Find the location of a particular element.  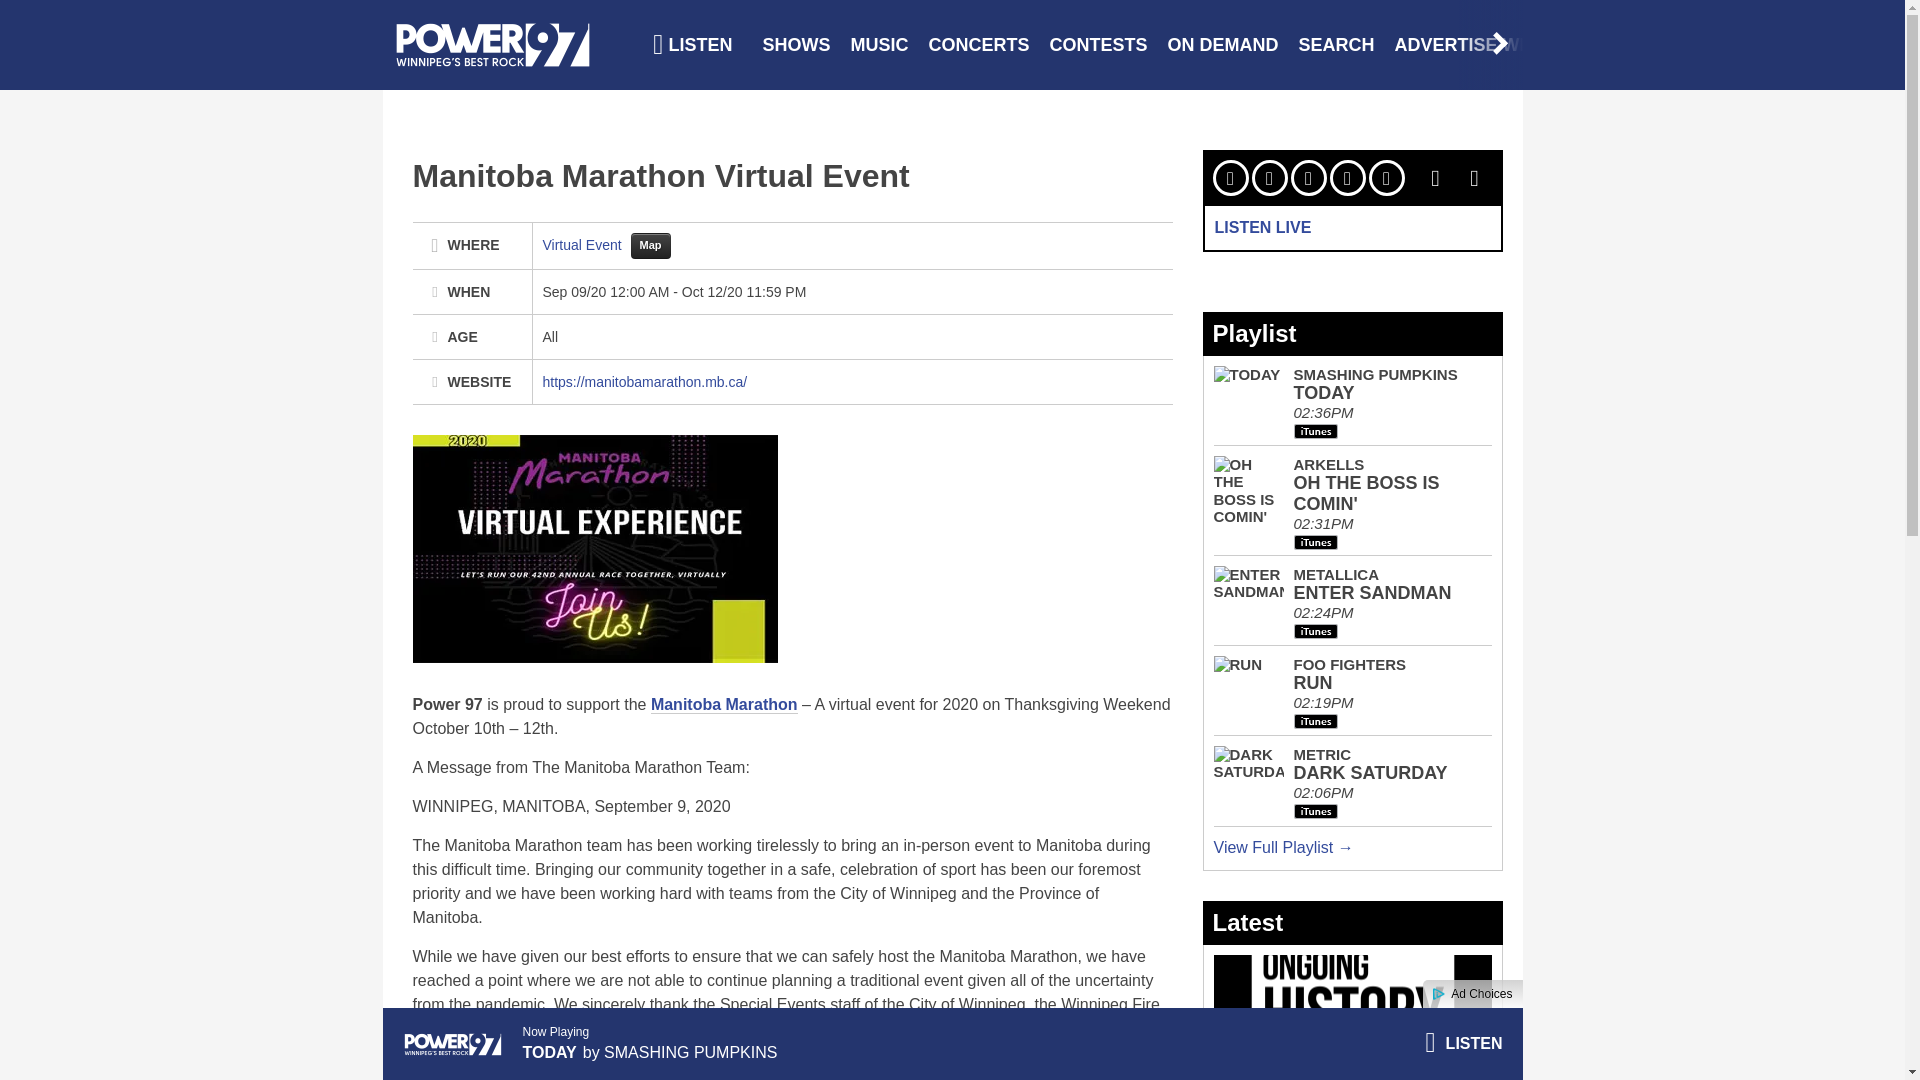

SHOWS is located at coordinates (796, 44).